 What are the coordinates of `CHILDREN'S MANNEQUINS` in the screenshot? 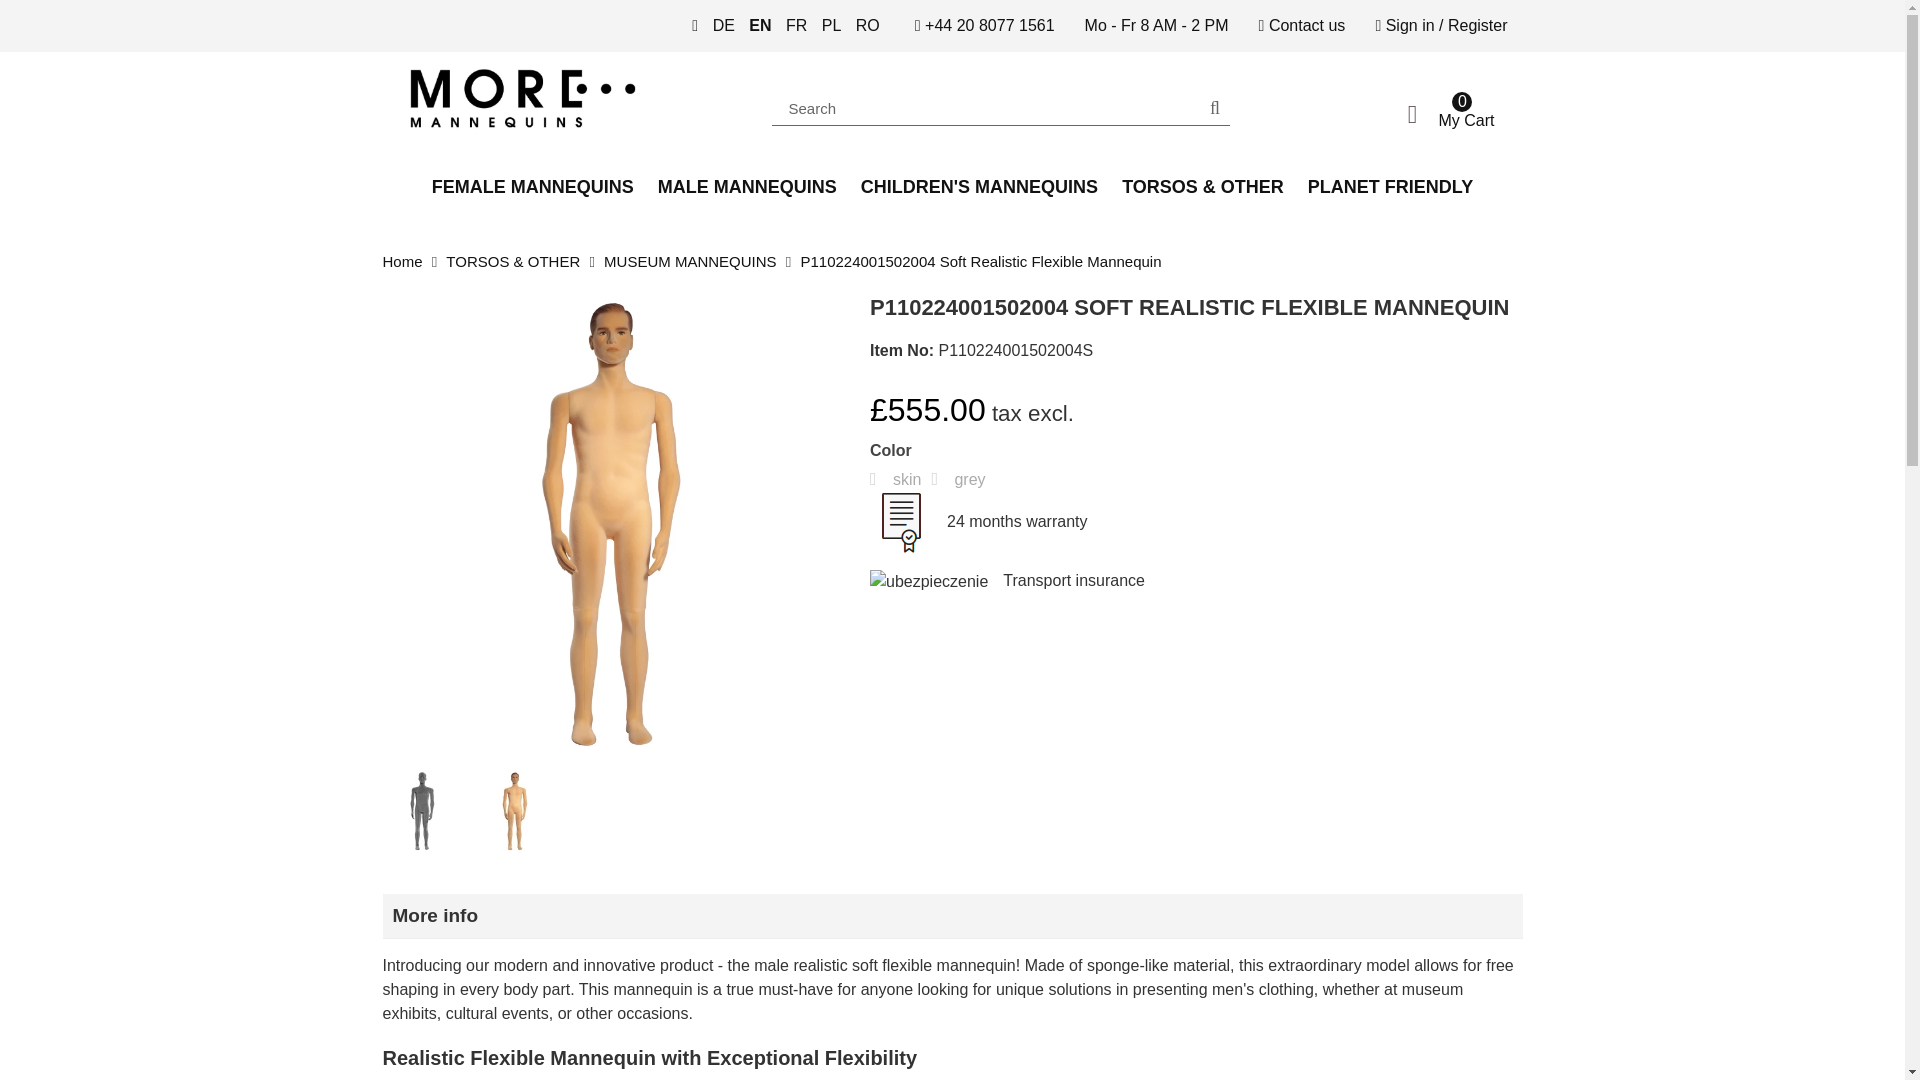 It's located at (724, 25).